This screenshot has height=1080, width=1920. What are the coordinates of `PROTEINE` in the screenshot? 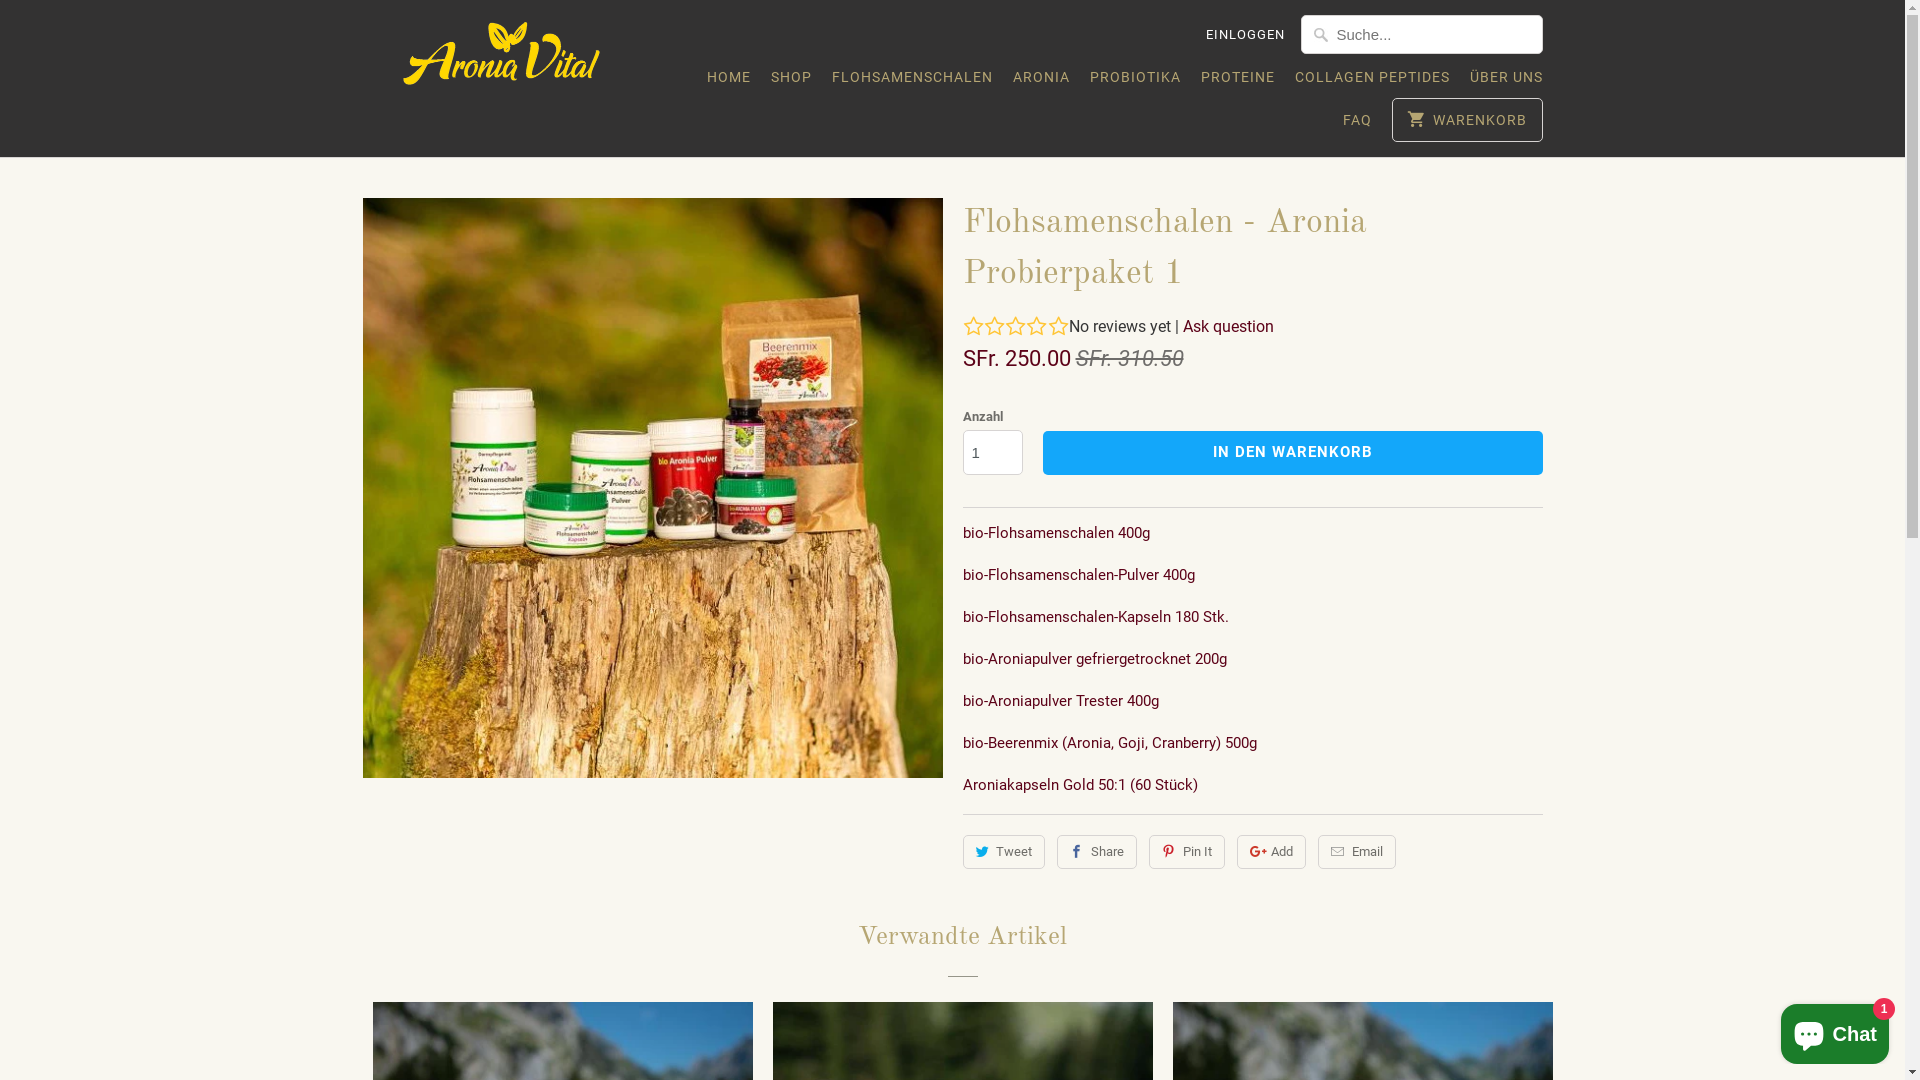 It's located at (1237, 82).